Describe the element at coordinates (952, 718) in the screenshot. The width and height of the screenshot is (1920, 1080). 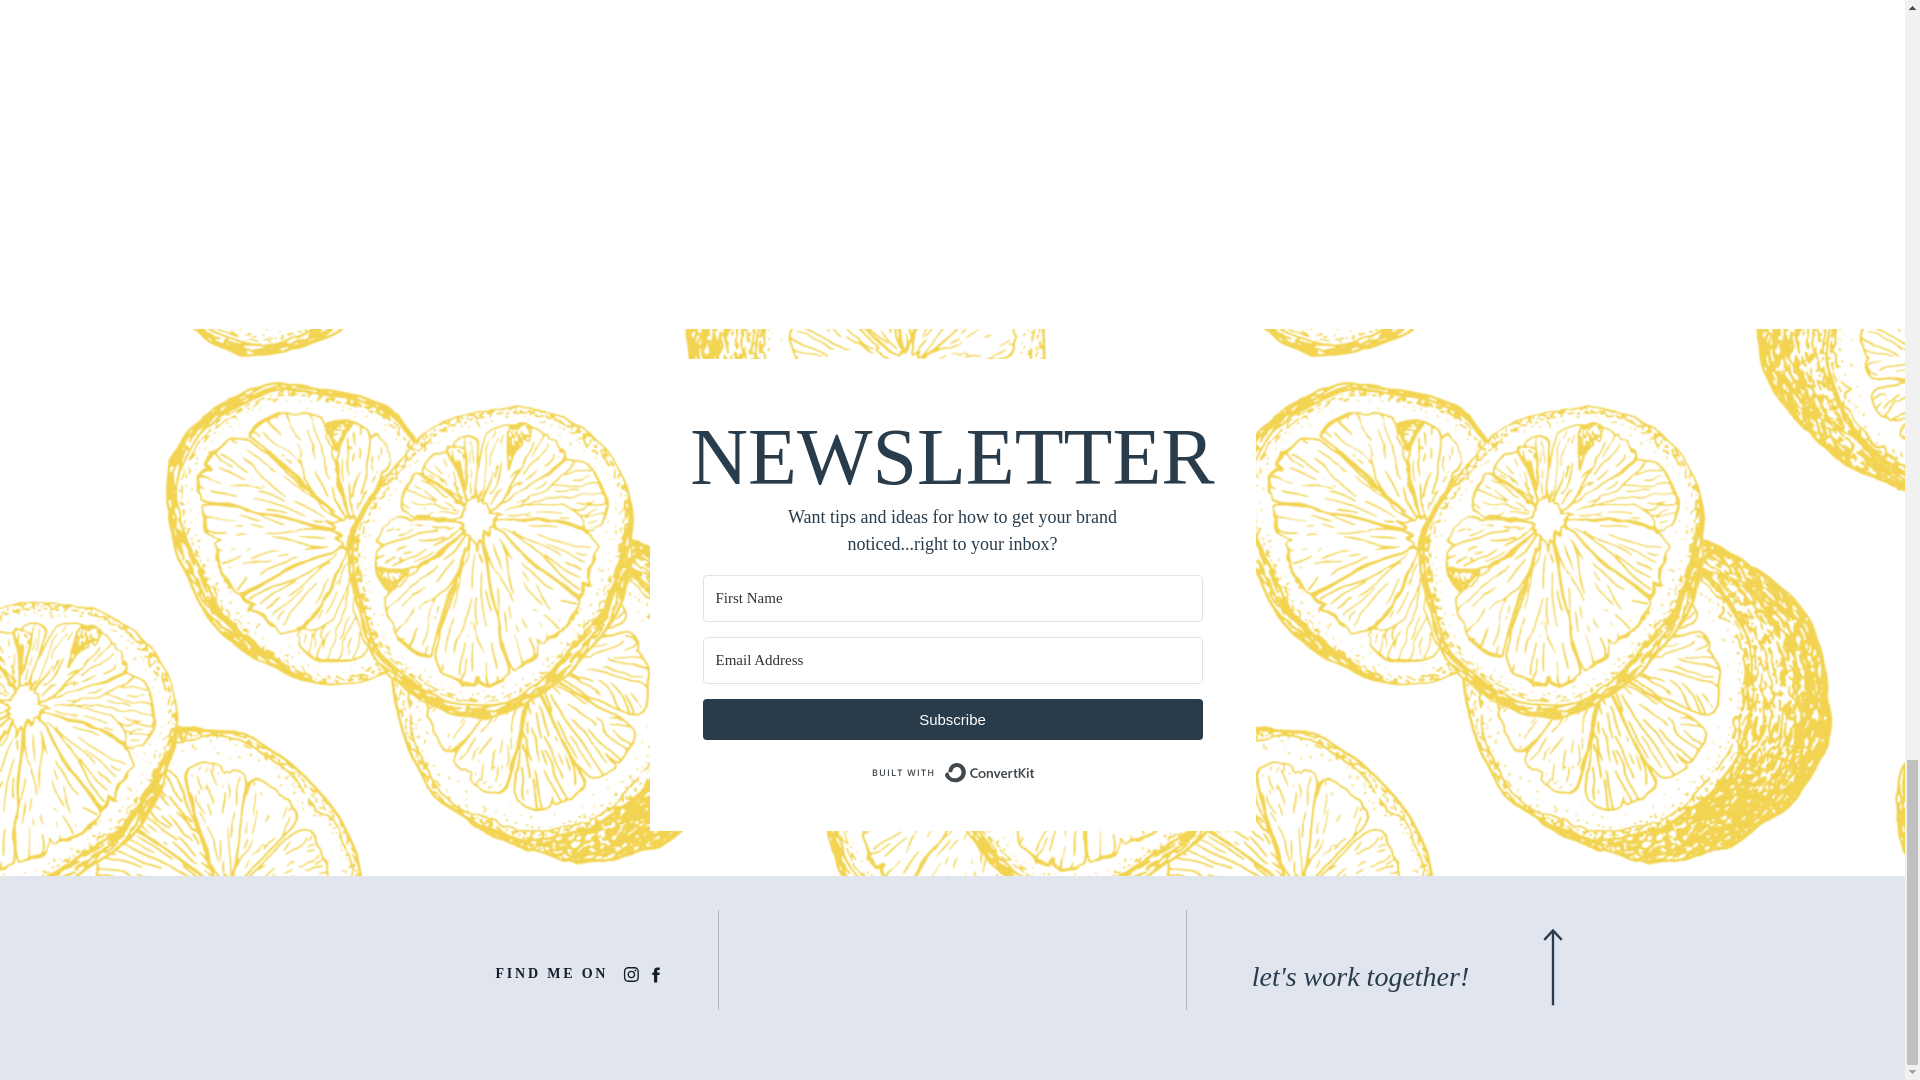
I see `Subscribe` at that location.